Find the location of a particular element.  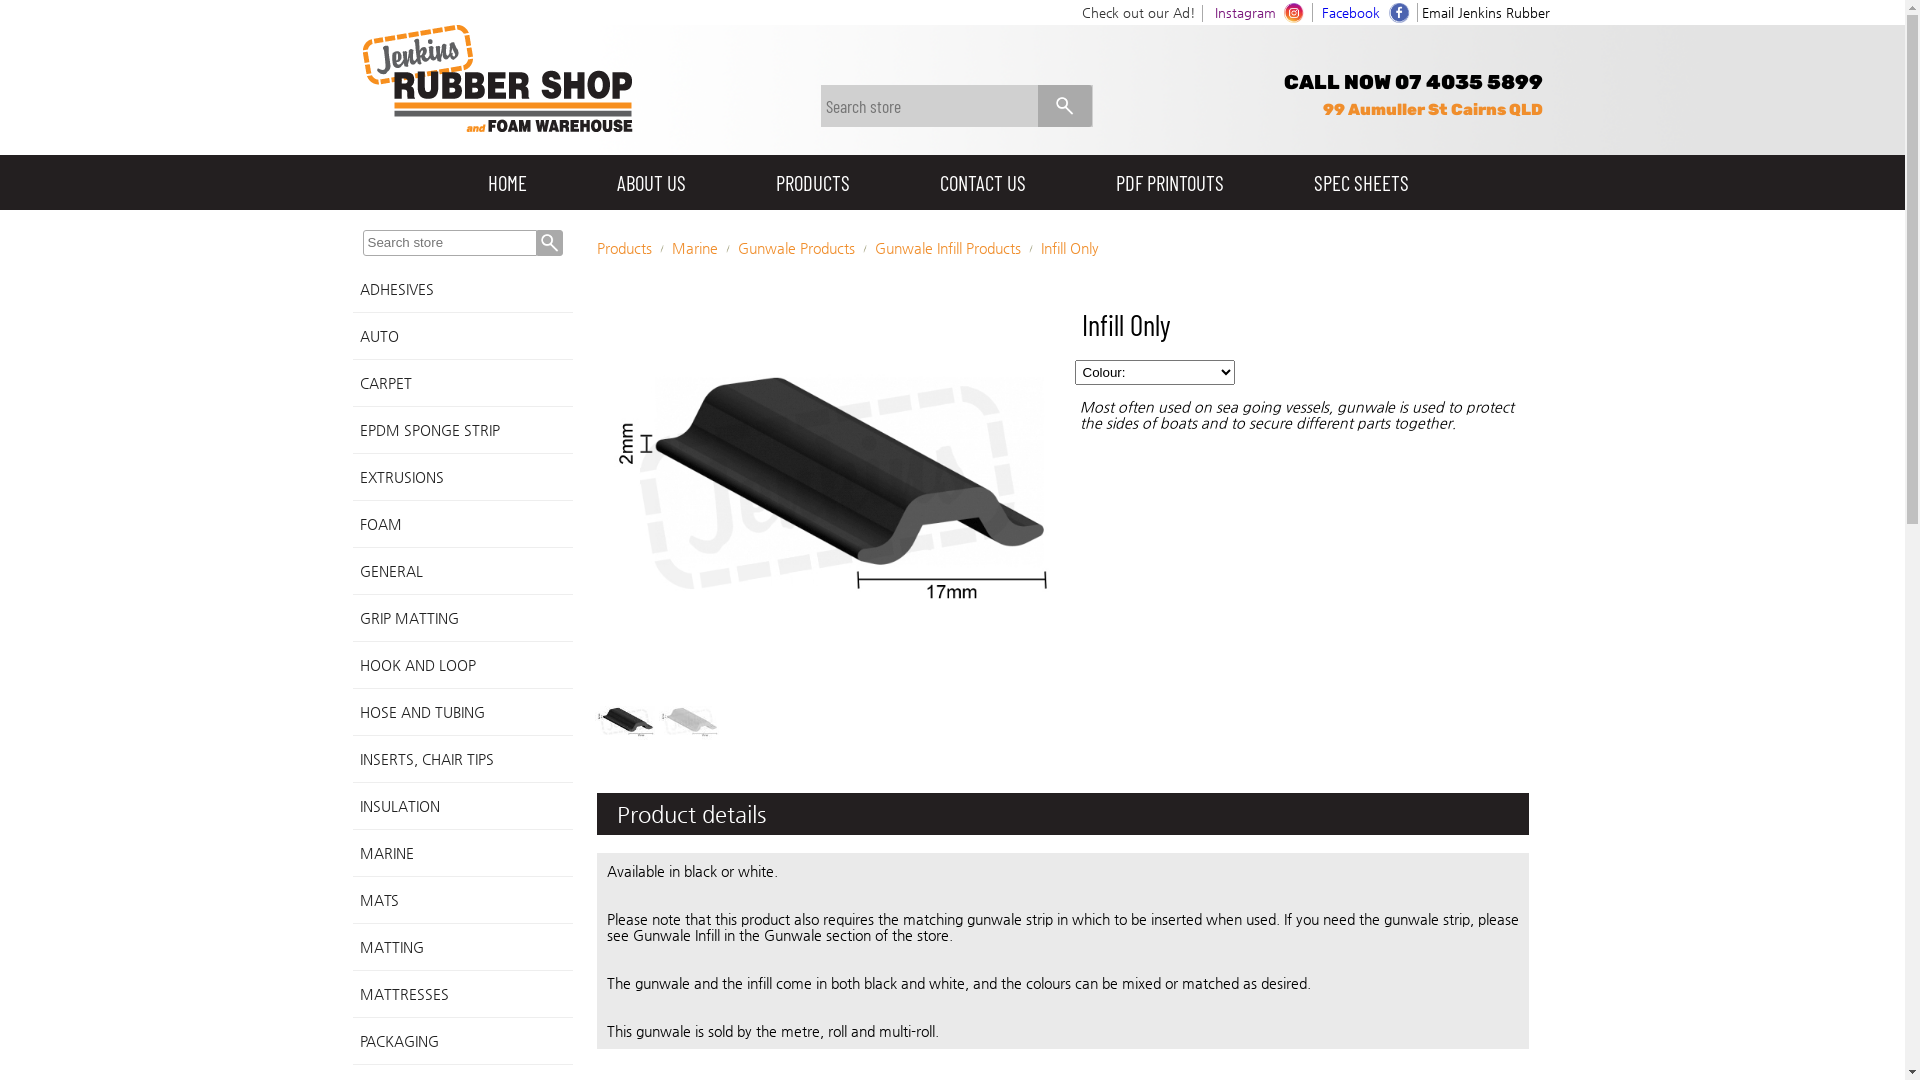

Gunwale Infill Products is located at coordinates (947, 248).